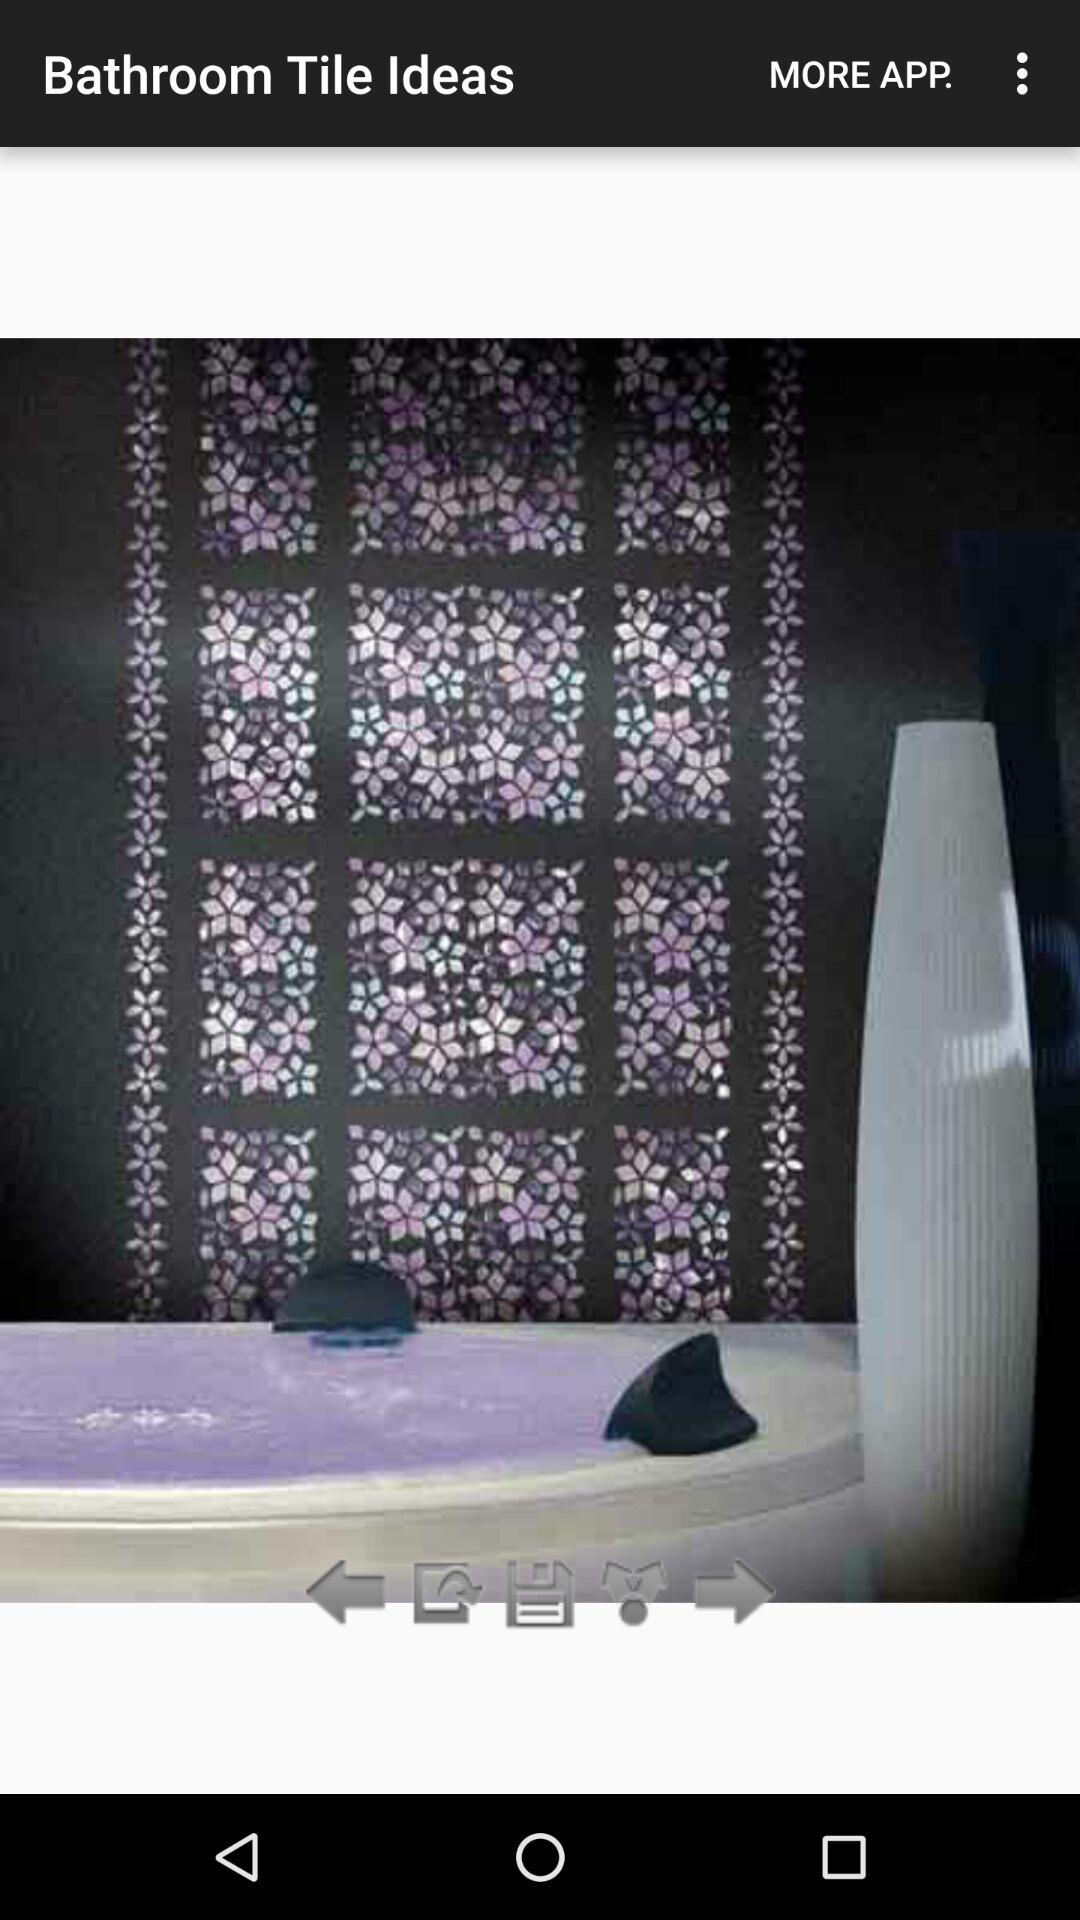 The width and height of the screenshot is (1080, 1920). Describe the element at coordinates (728, 1594) in the screenshot. I see `open the item below more app. icon` at that location.